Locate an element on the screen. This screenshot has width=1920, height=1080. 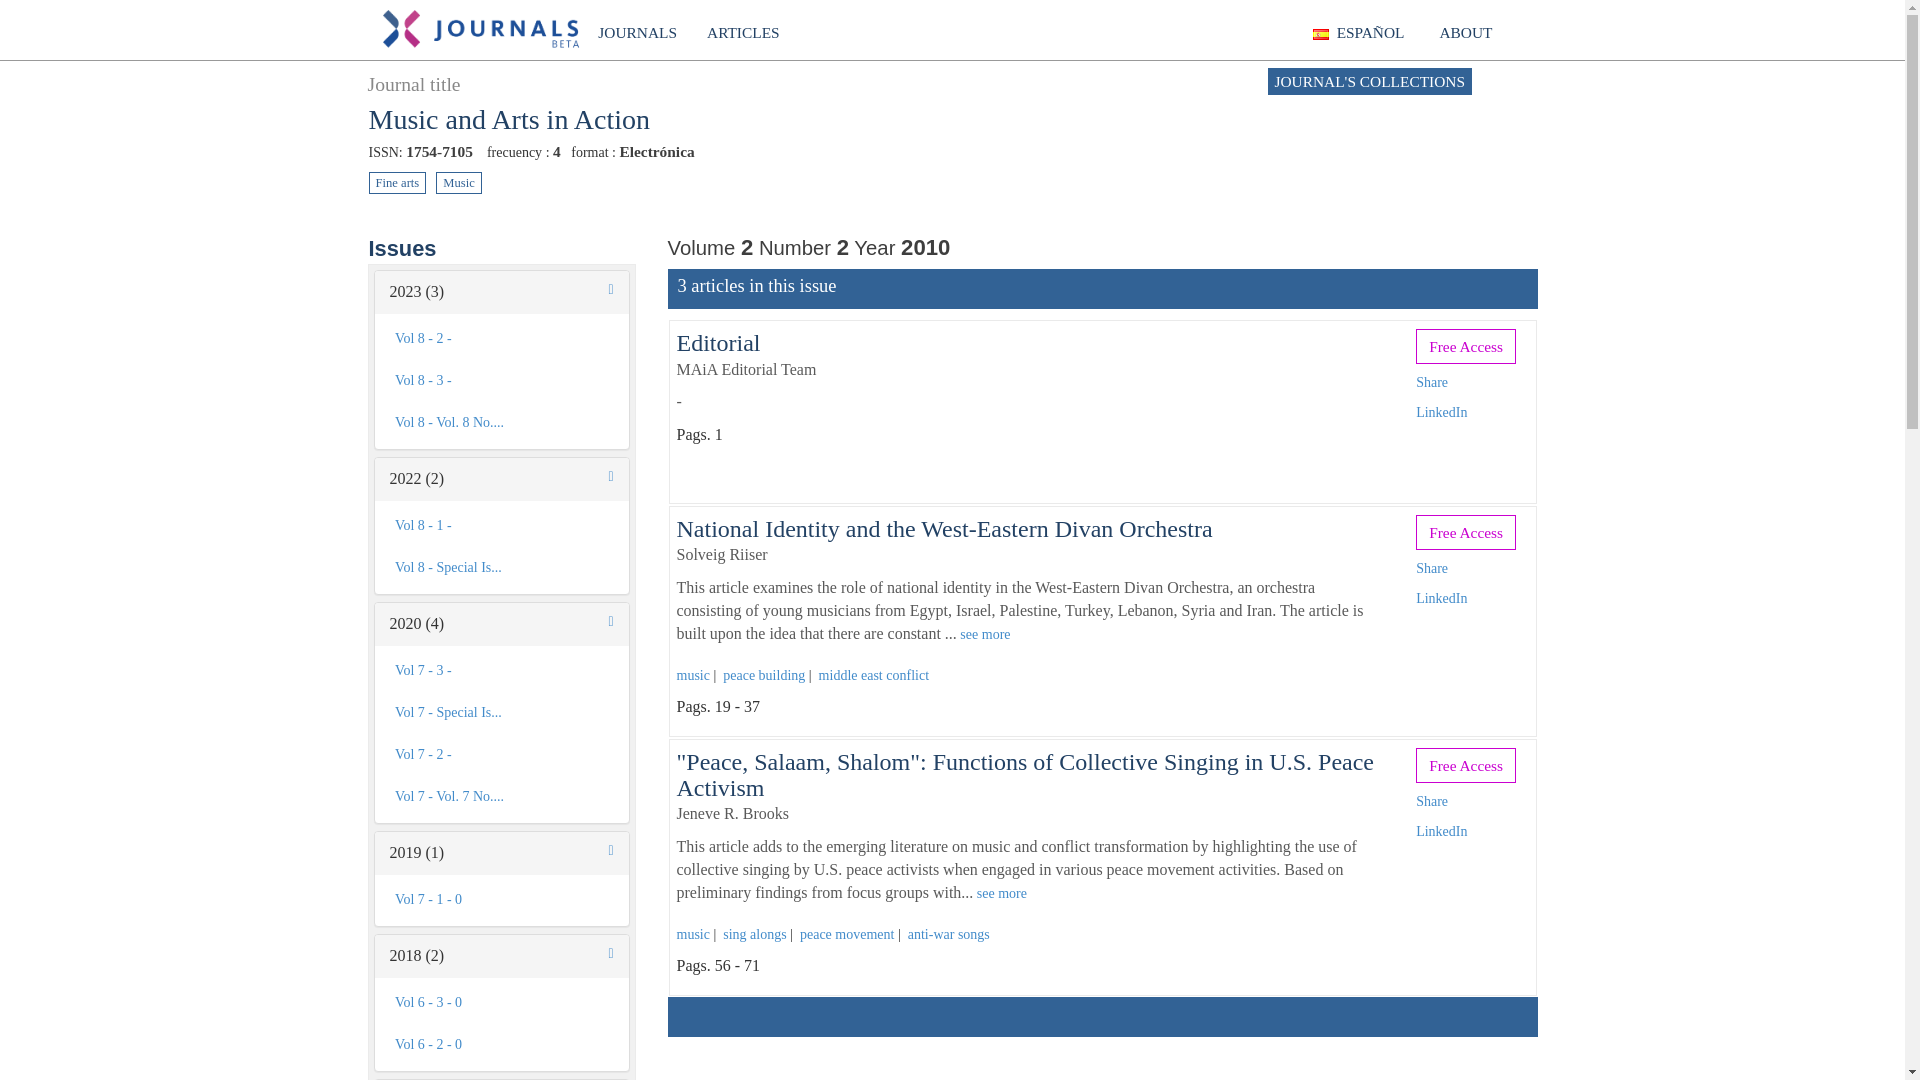
access articles related to MAiA Editorial Team is located at coordinates (746, 369).